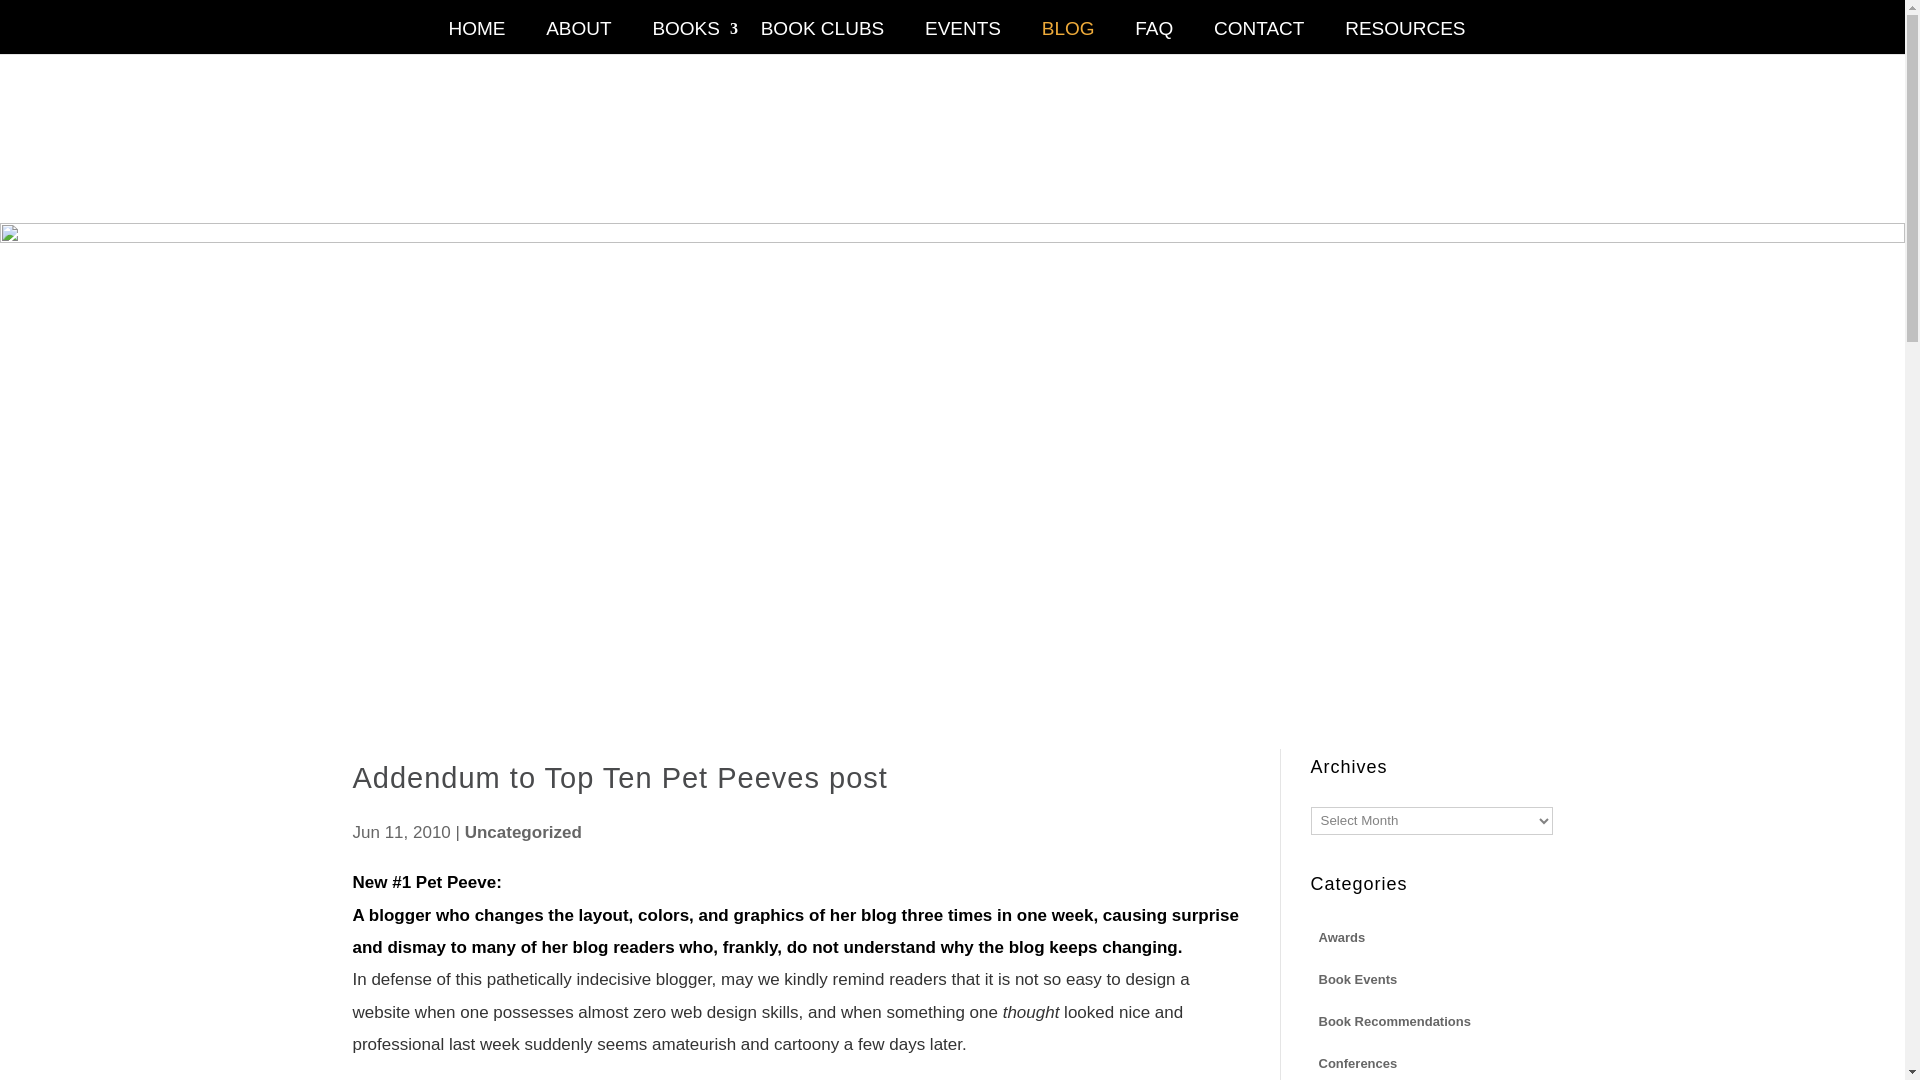  Describe the element at coordinates (686, 38) in the screenshot. I see `BOOKS` at that location.